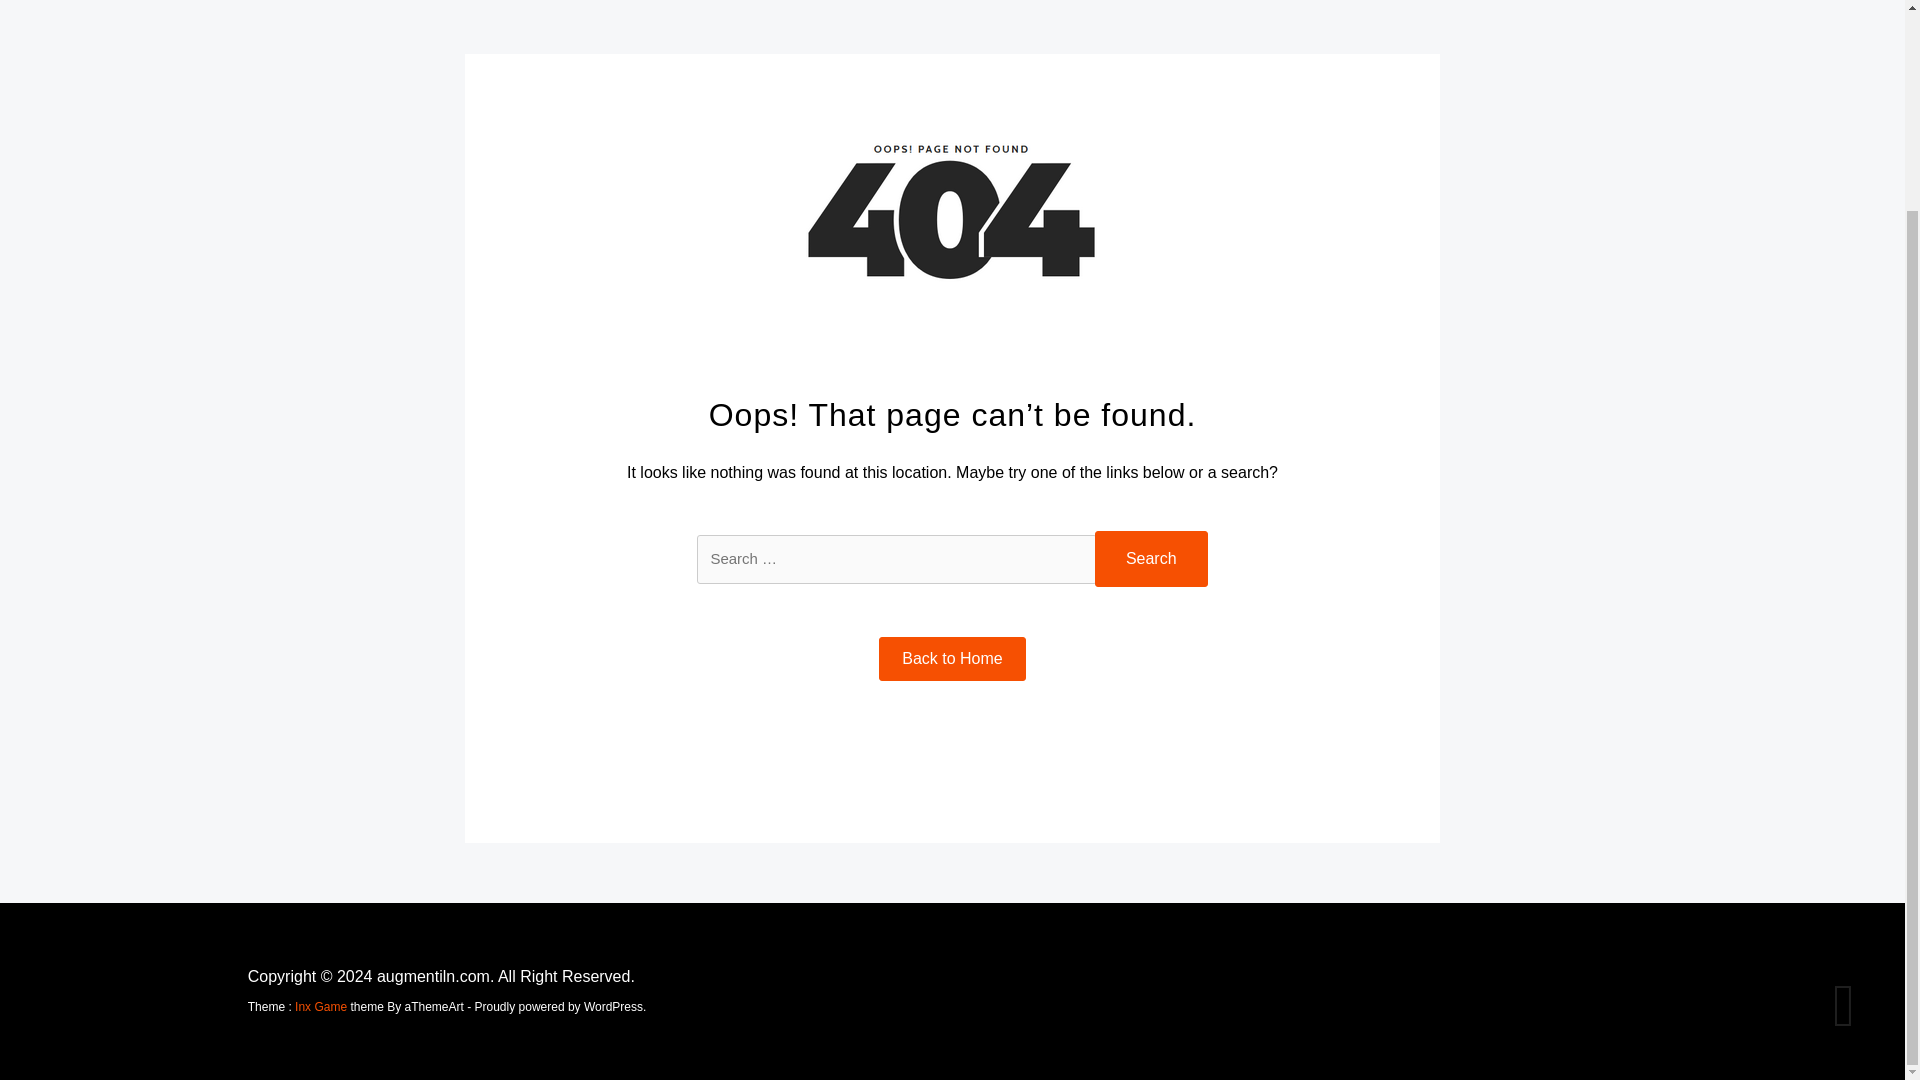 The height and width of the screenshot is (1080, 1920). I want to click on Back to Home, so click(952, 659).